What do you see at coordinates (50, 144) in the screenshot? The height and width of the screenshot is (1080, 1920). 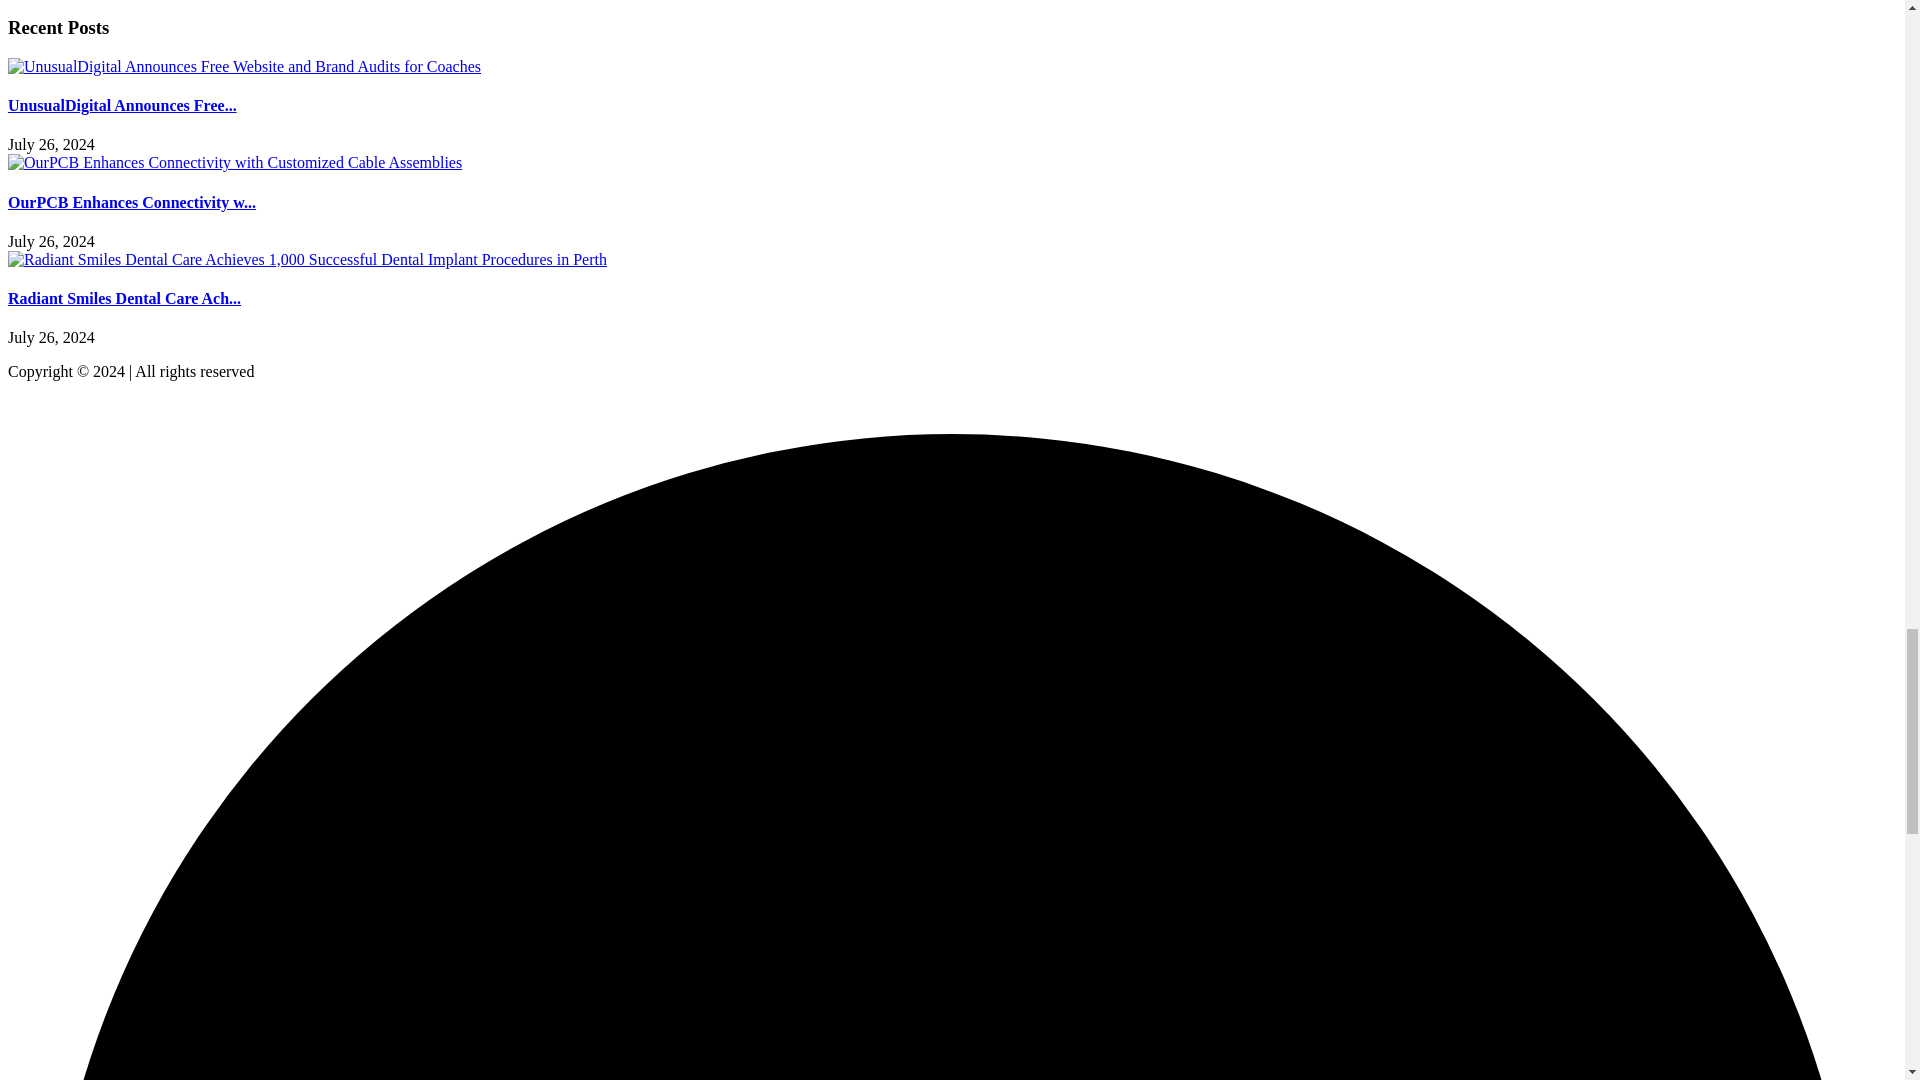 I see `July 26, 2024` at bounding box center [50, 144].